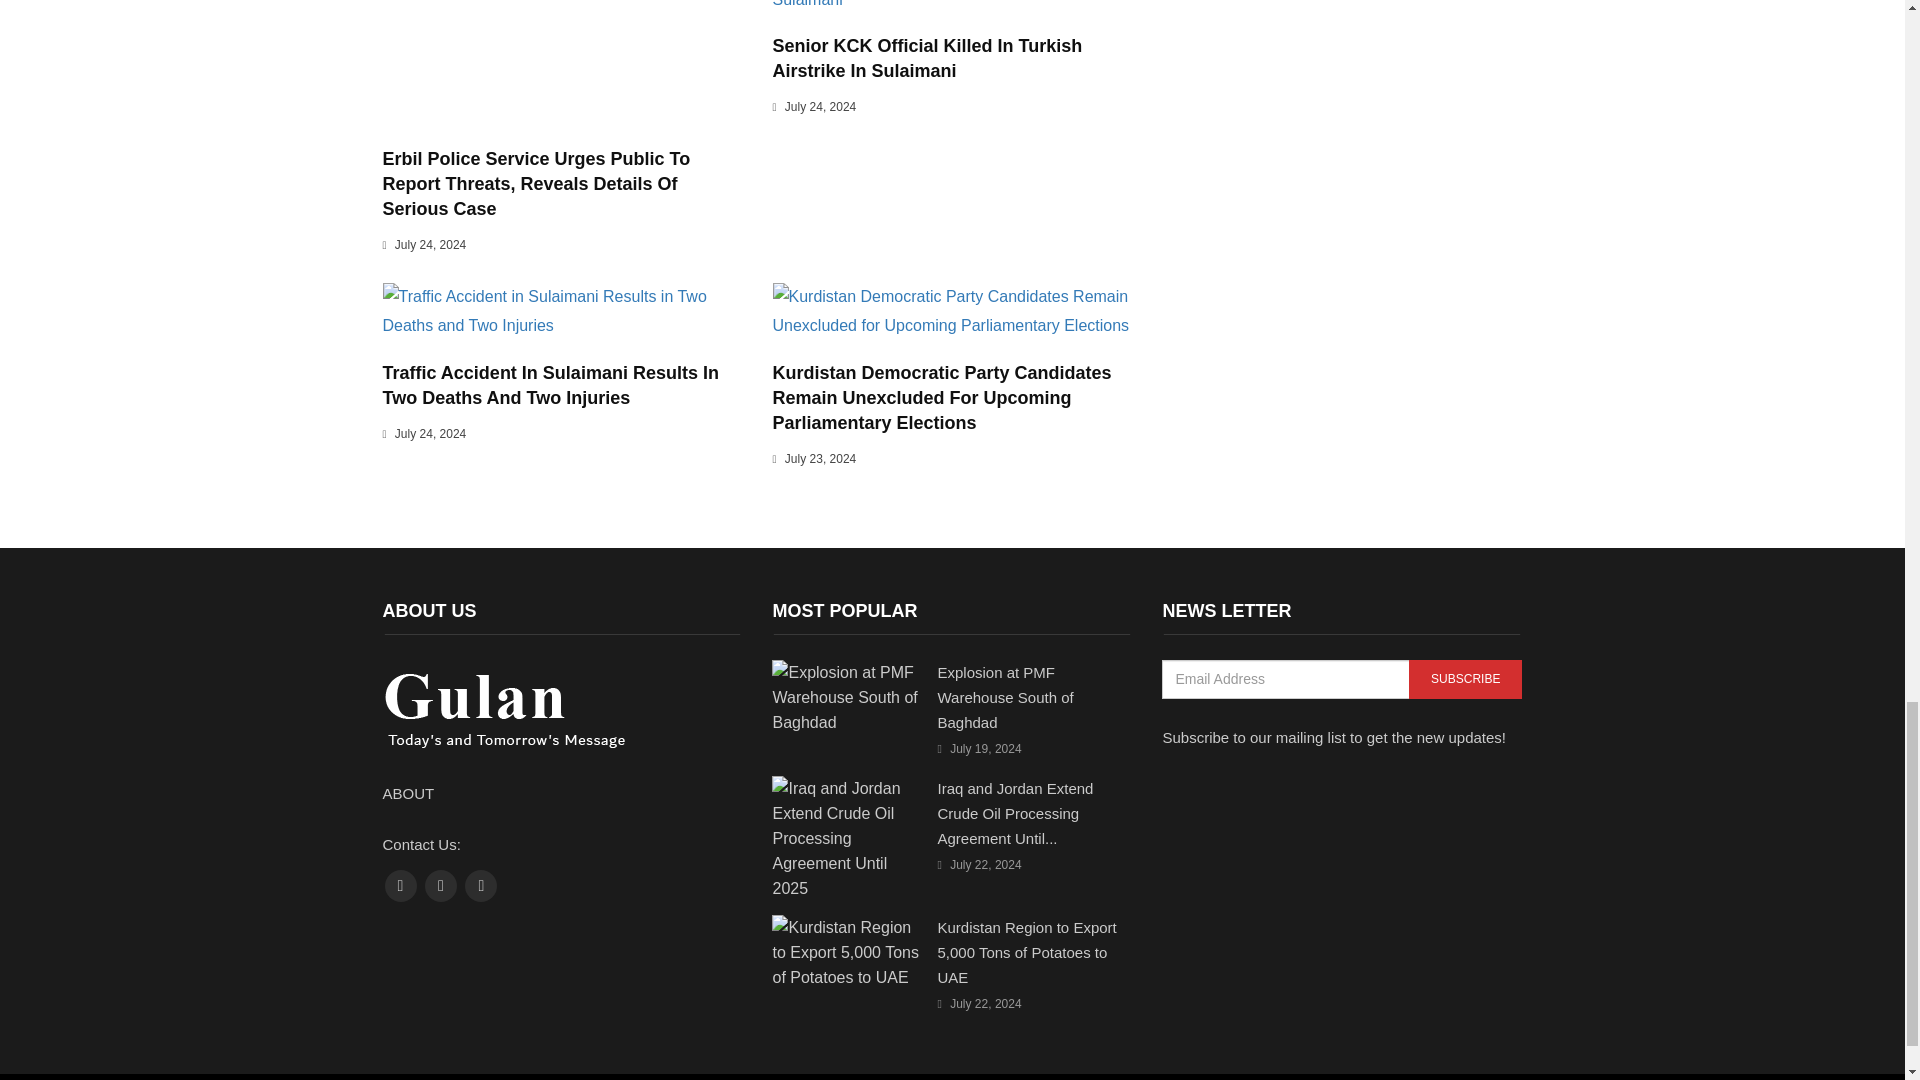 This screenshot has height=1080, width=1920. I want to click on Senior KCK Official Killed In Turkish Airstrike In Sulaimani, so click(926, 58).